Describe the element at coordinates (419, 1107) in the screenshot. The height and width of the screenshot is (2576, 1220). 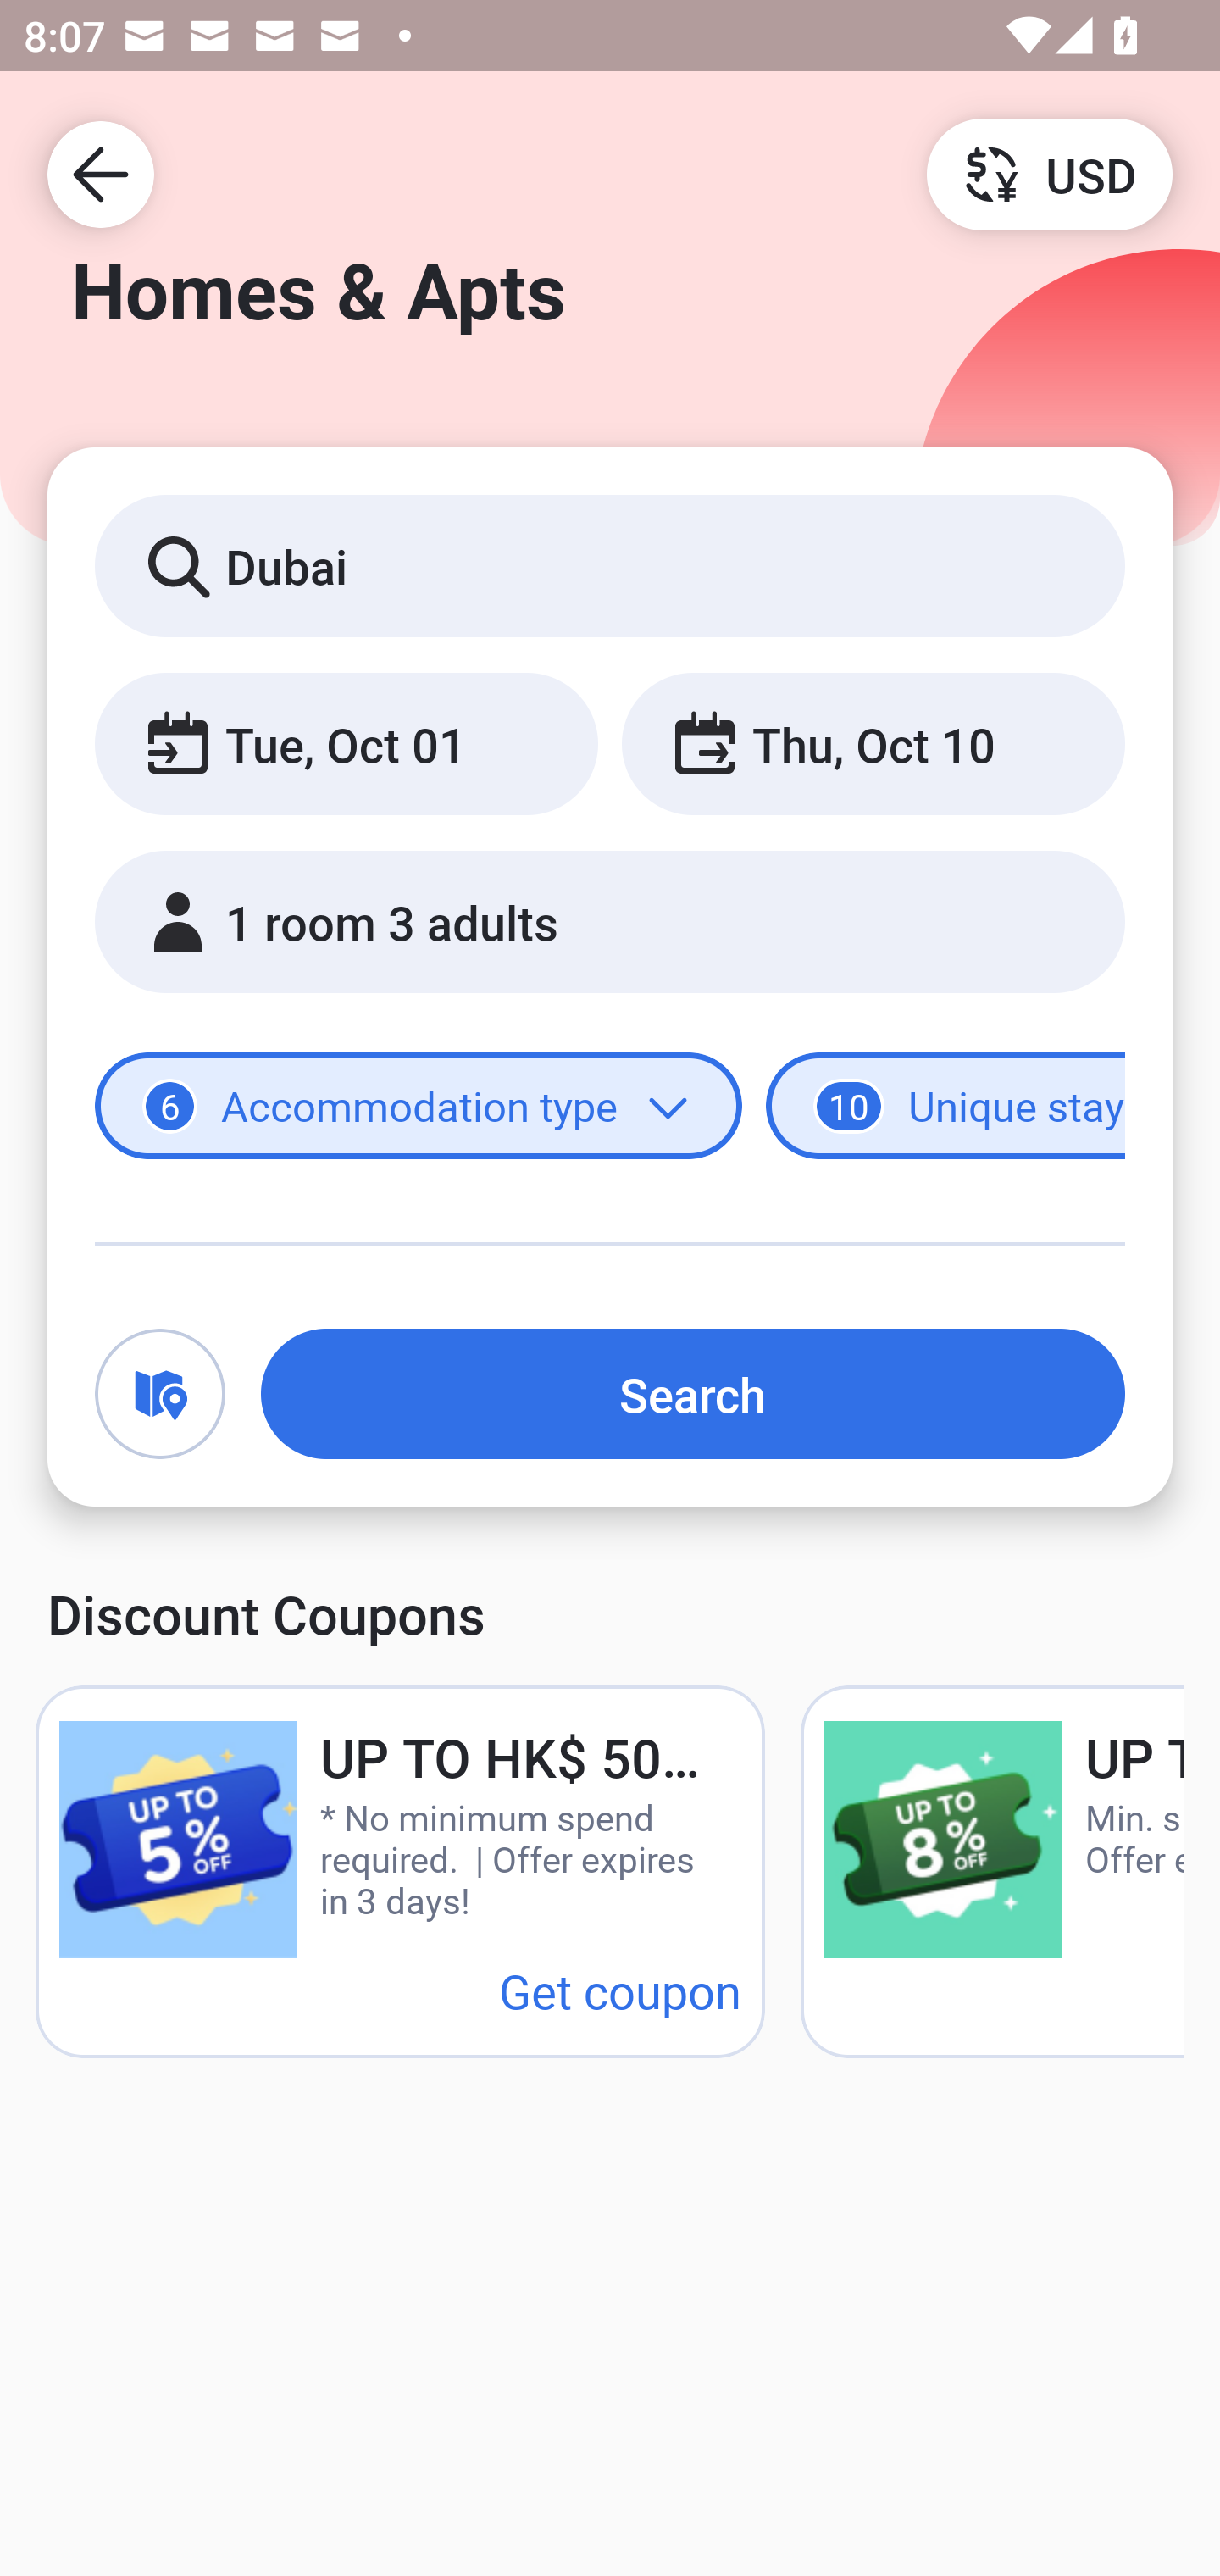
I see `6 Accommodation type` at that location.